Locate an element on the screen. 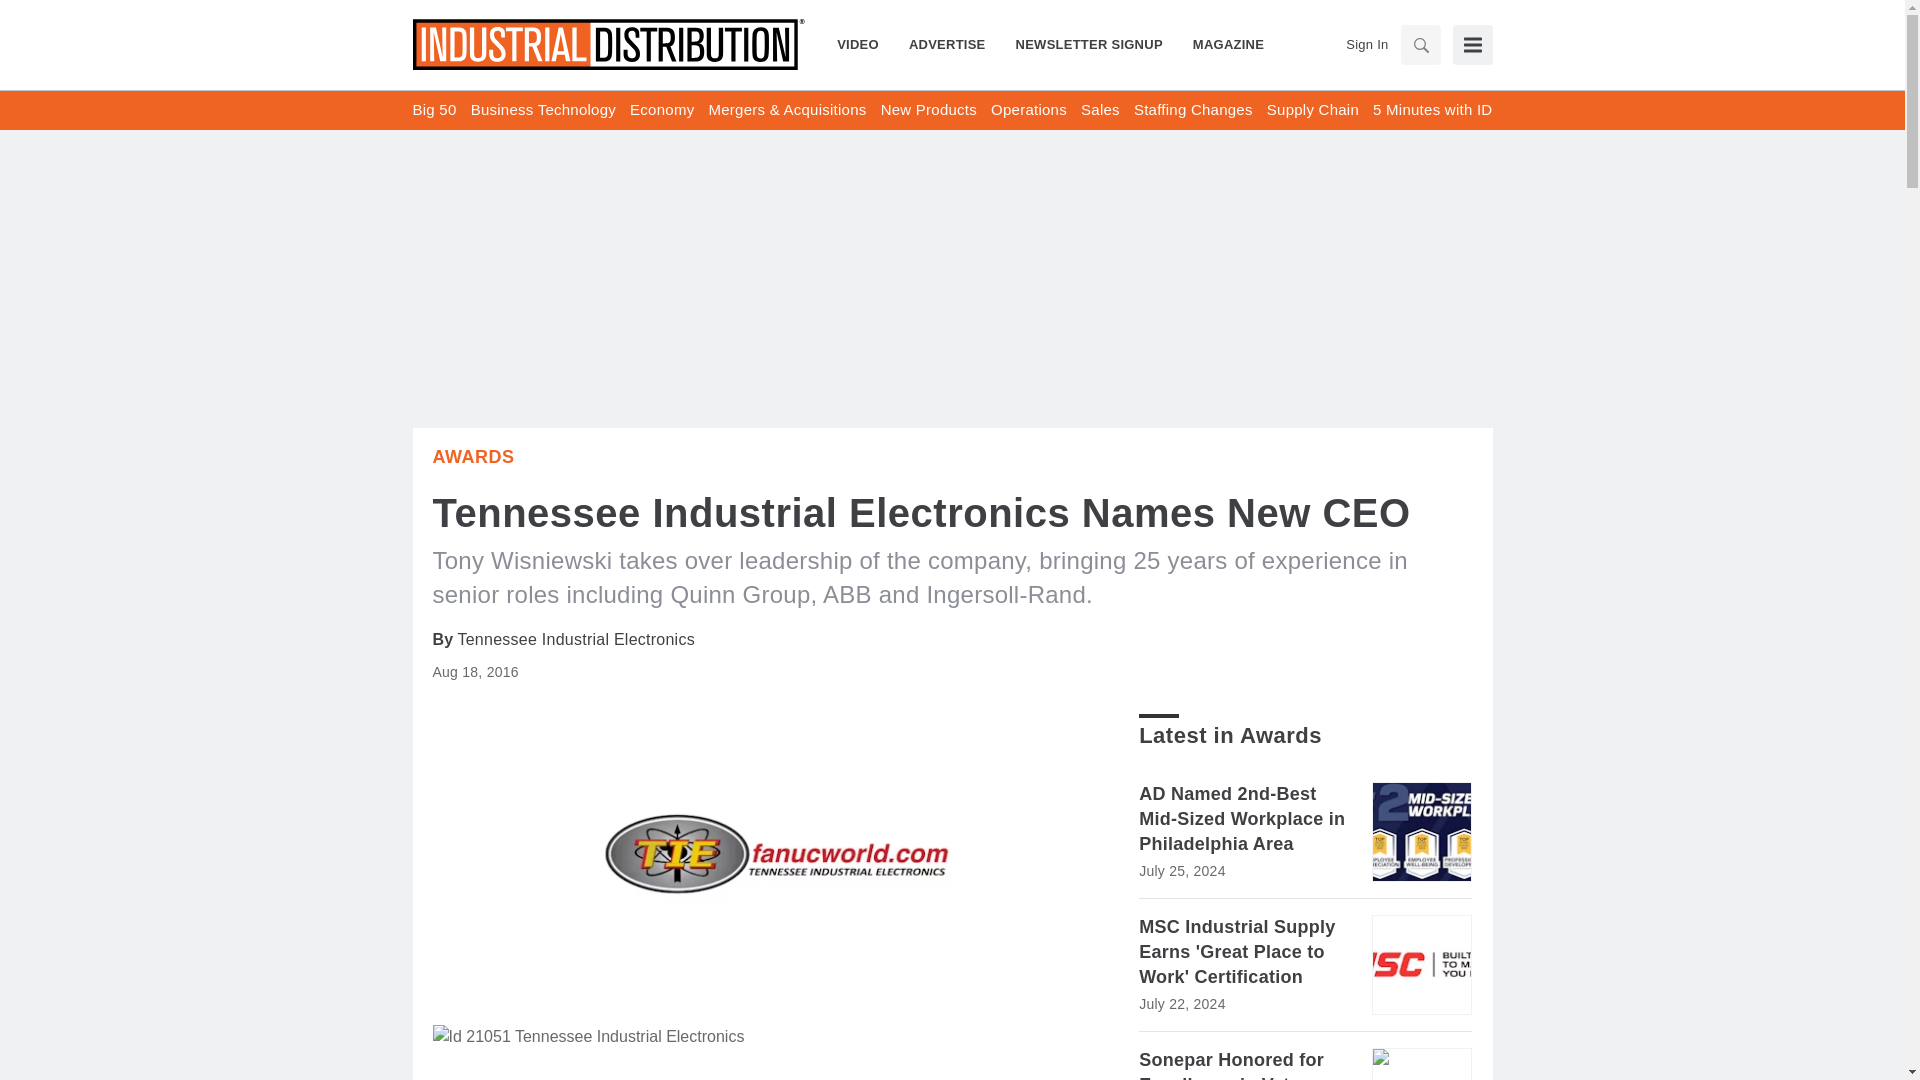 This screenshot has height=1080, width=1920. Big 50 is located at coordinates (434, 110).